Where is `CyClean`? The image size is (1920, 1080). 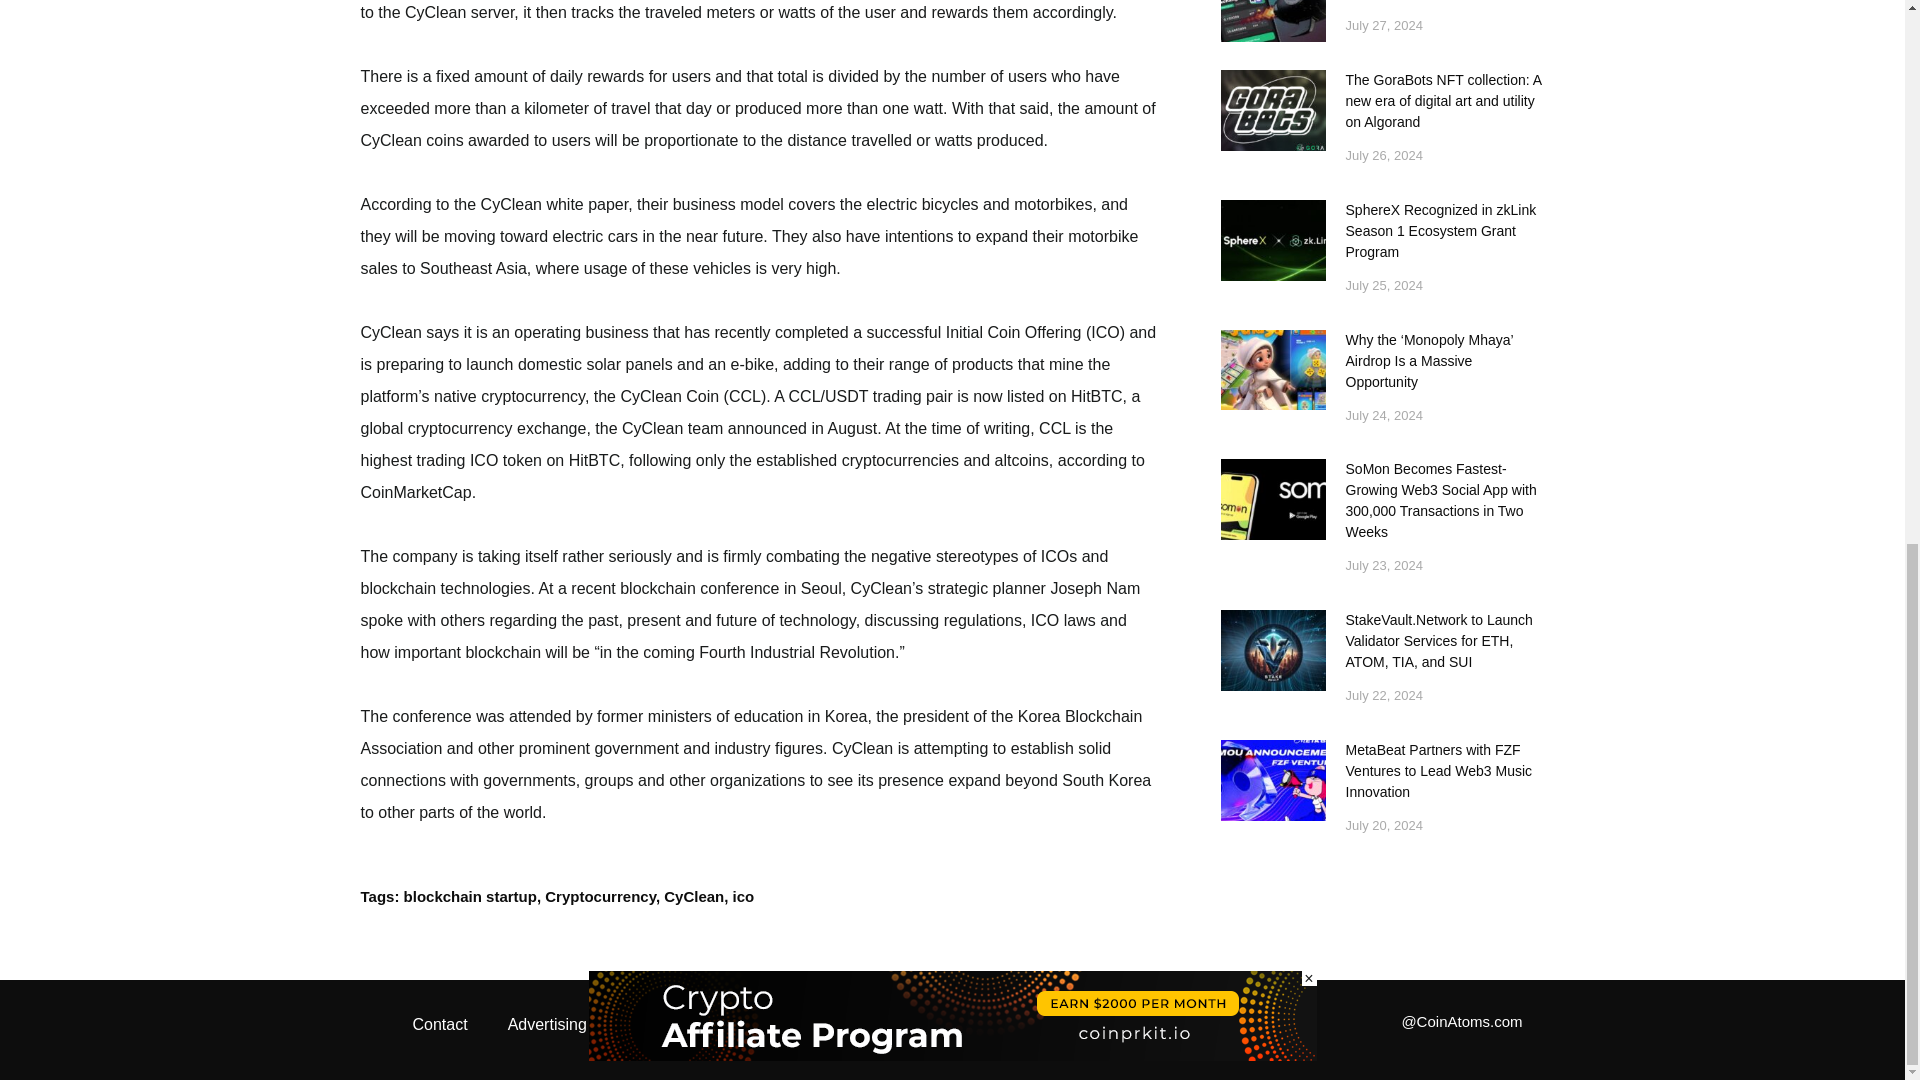
CyClean is located at coordinates (694, 896).